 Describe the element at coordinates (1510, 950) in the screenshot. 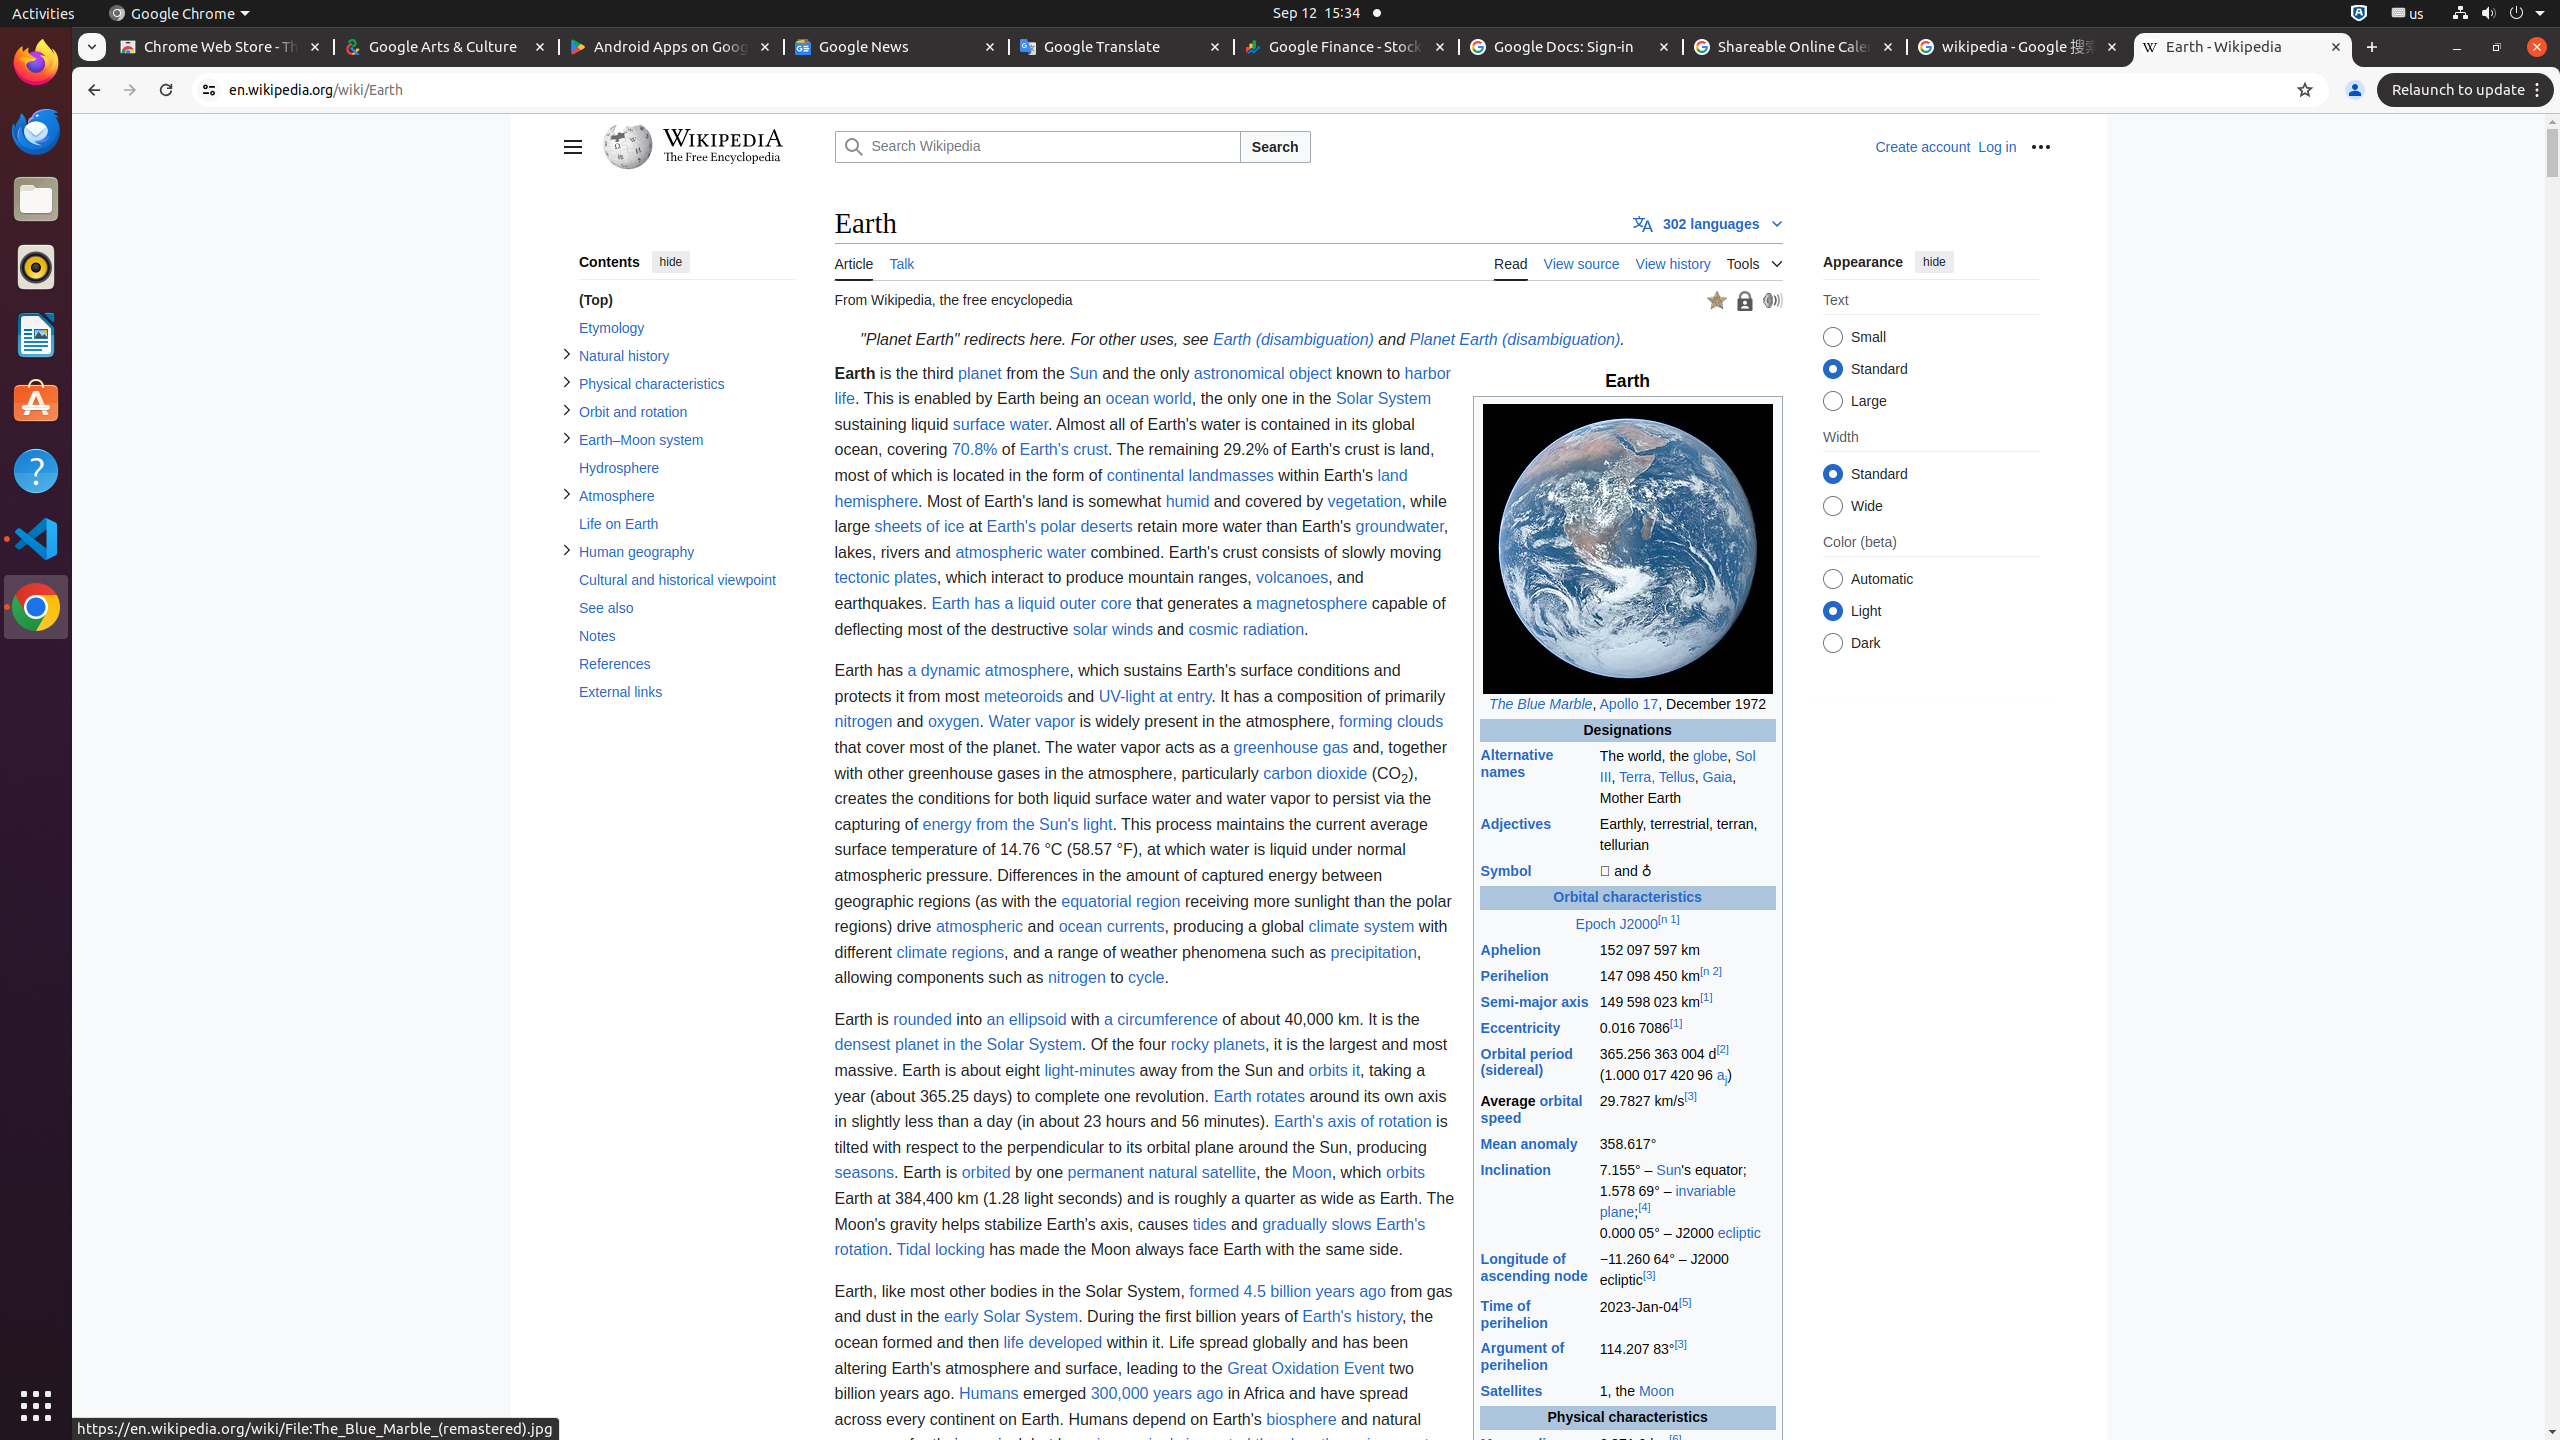

I see `Aphelion` at that location.